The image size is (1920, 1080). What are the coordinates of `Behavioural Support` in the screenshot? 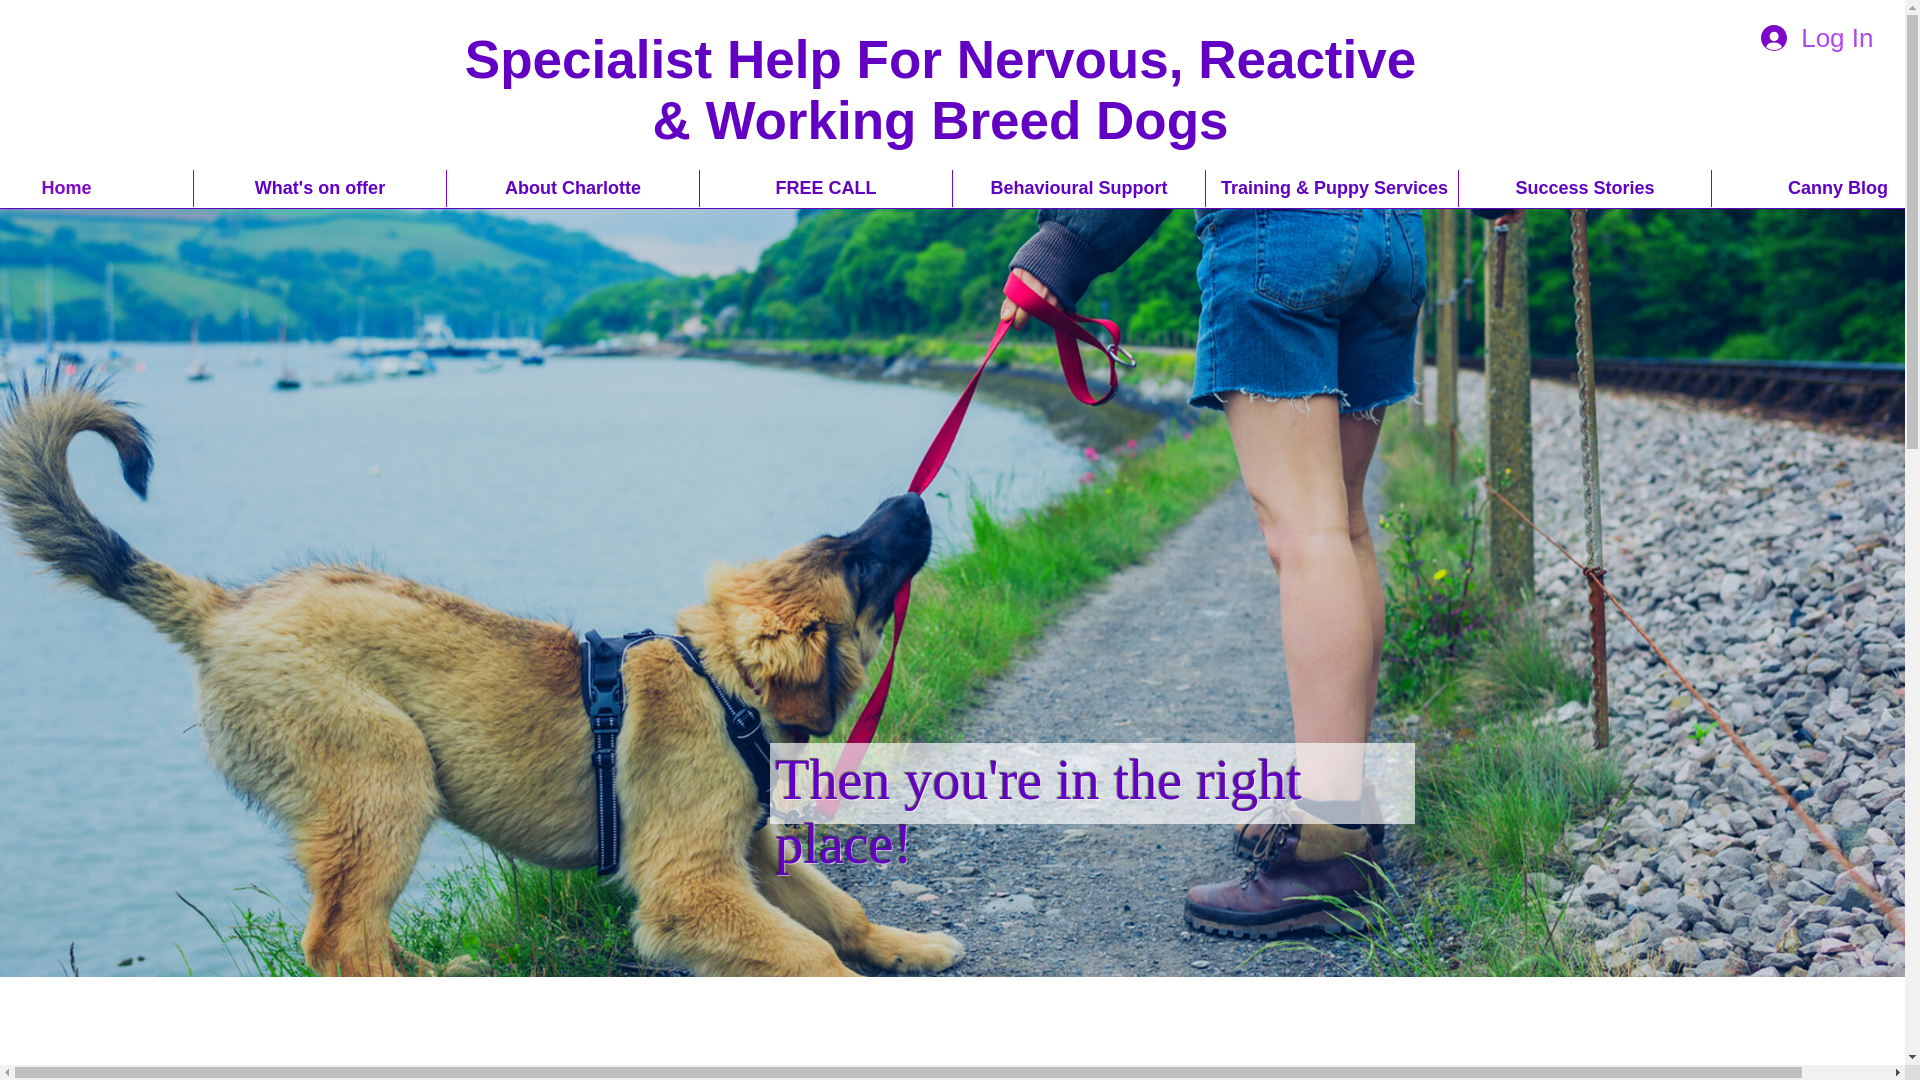 It's located at (1078, 188).